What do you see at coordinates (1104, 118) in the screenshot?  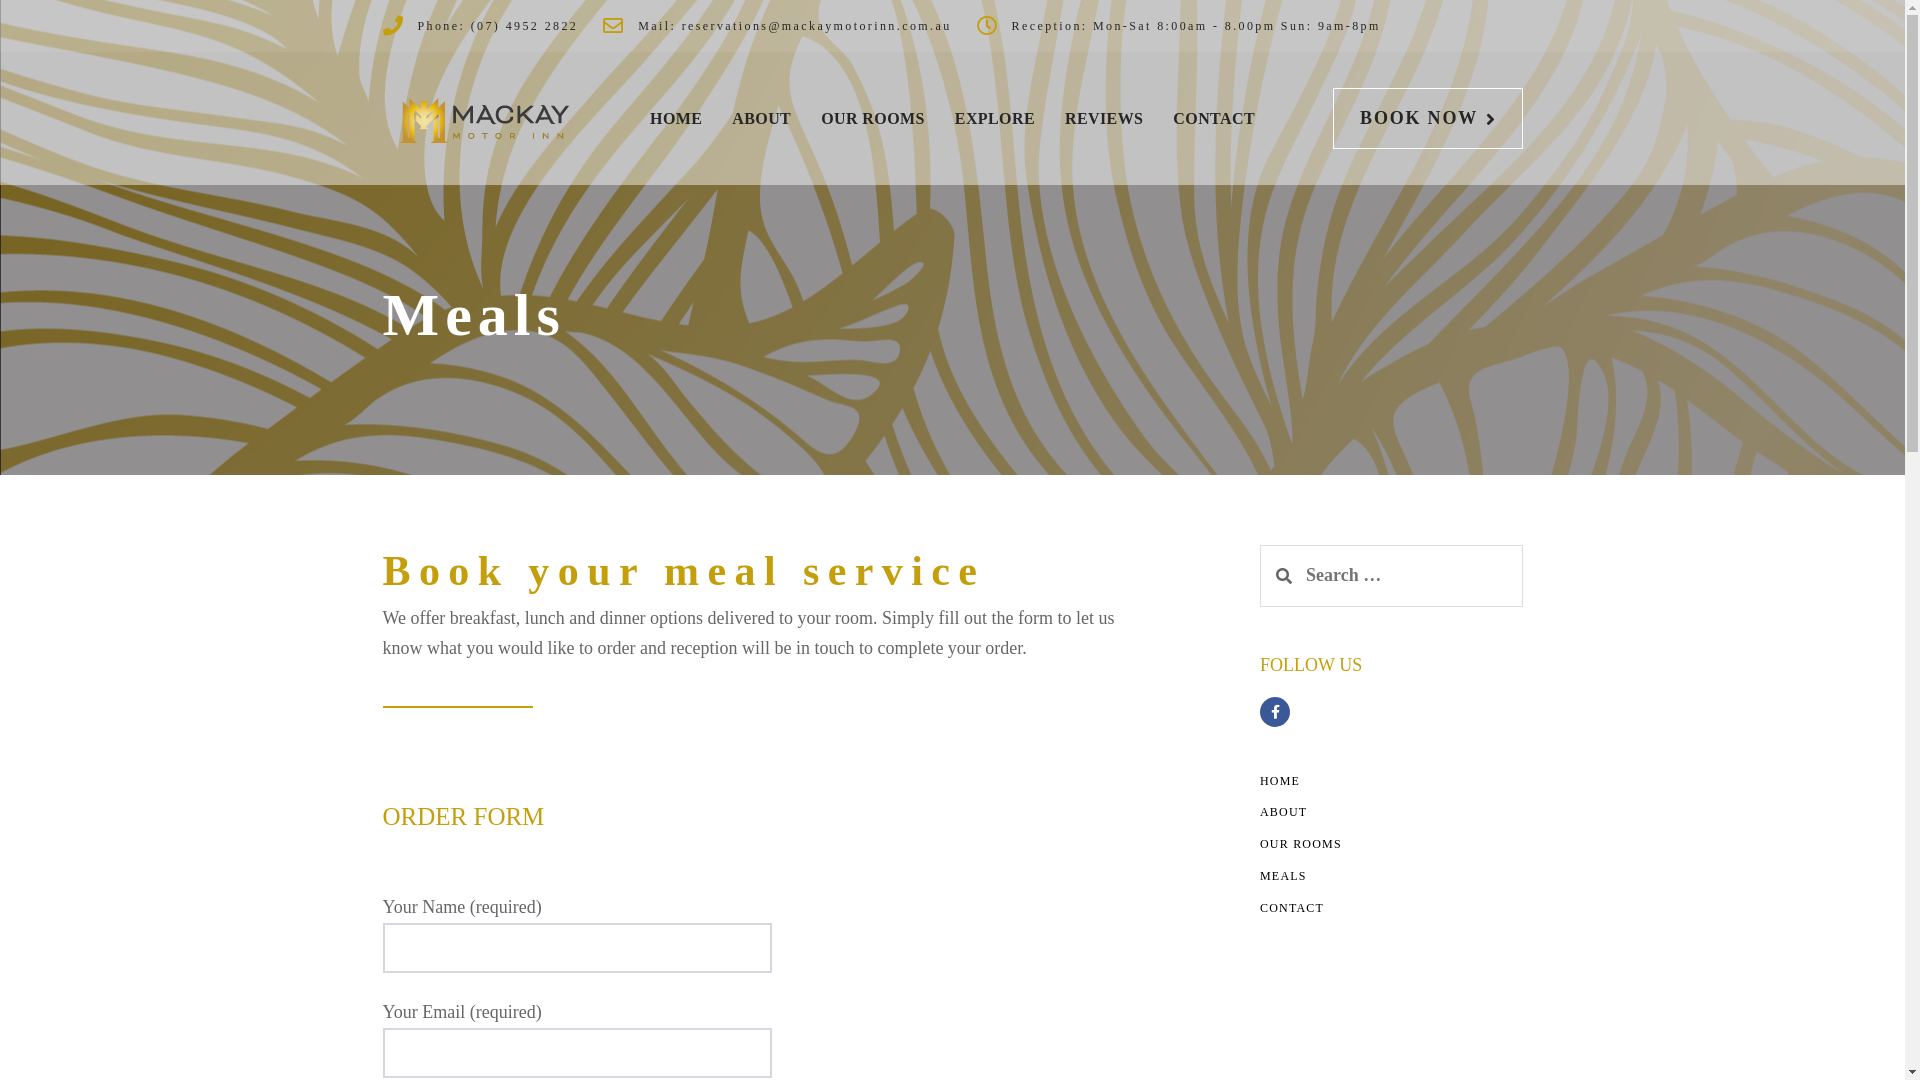 I see `REVIEWS` at bounding box center [1104, 118].